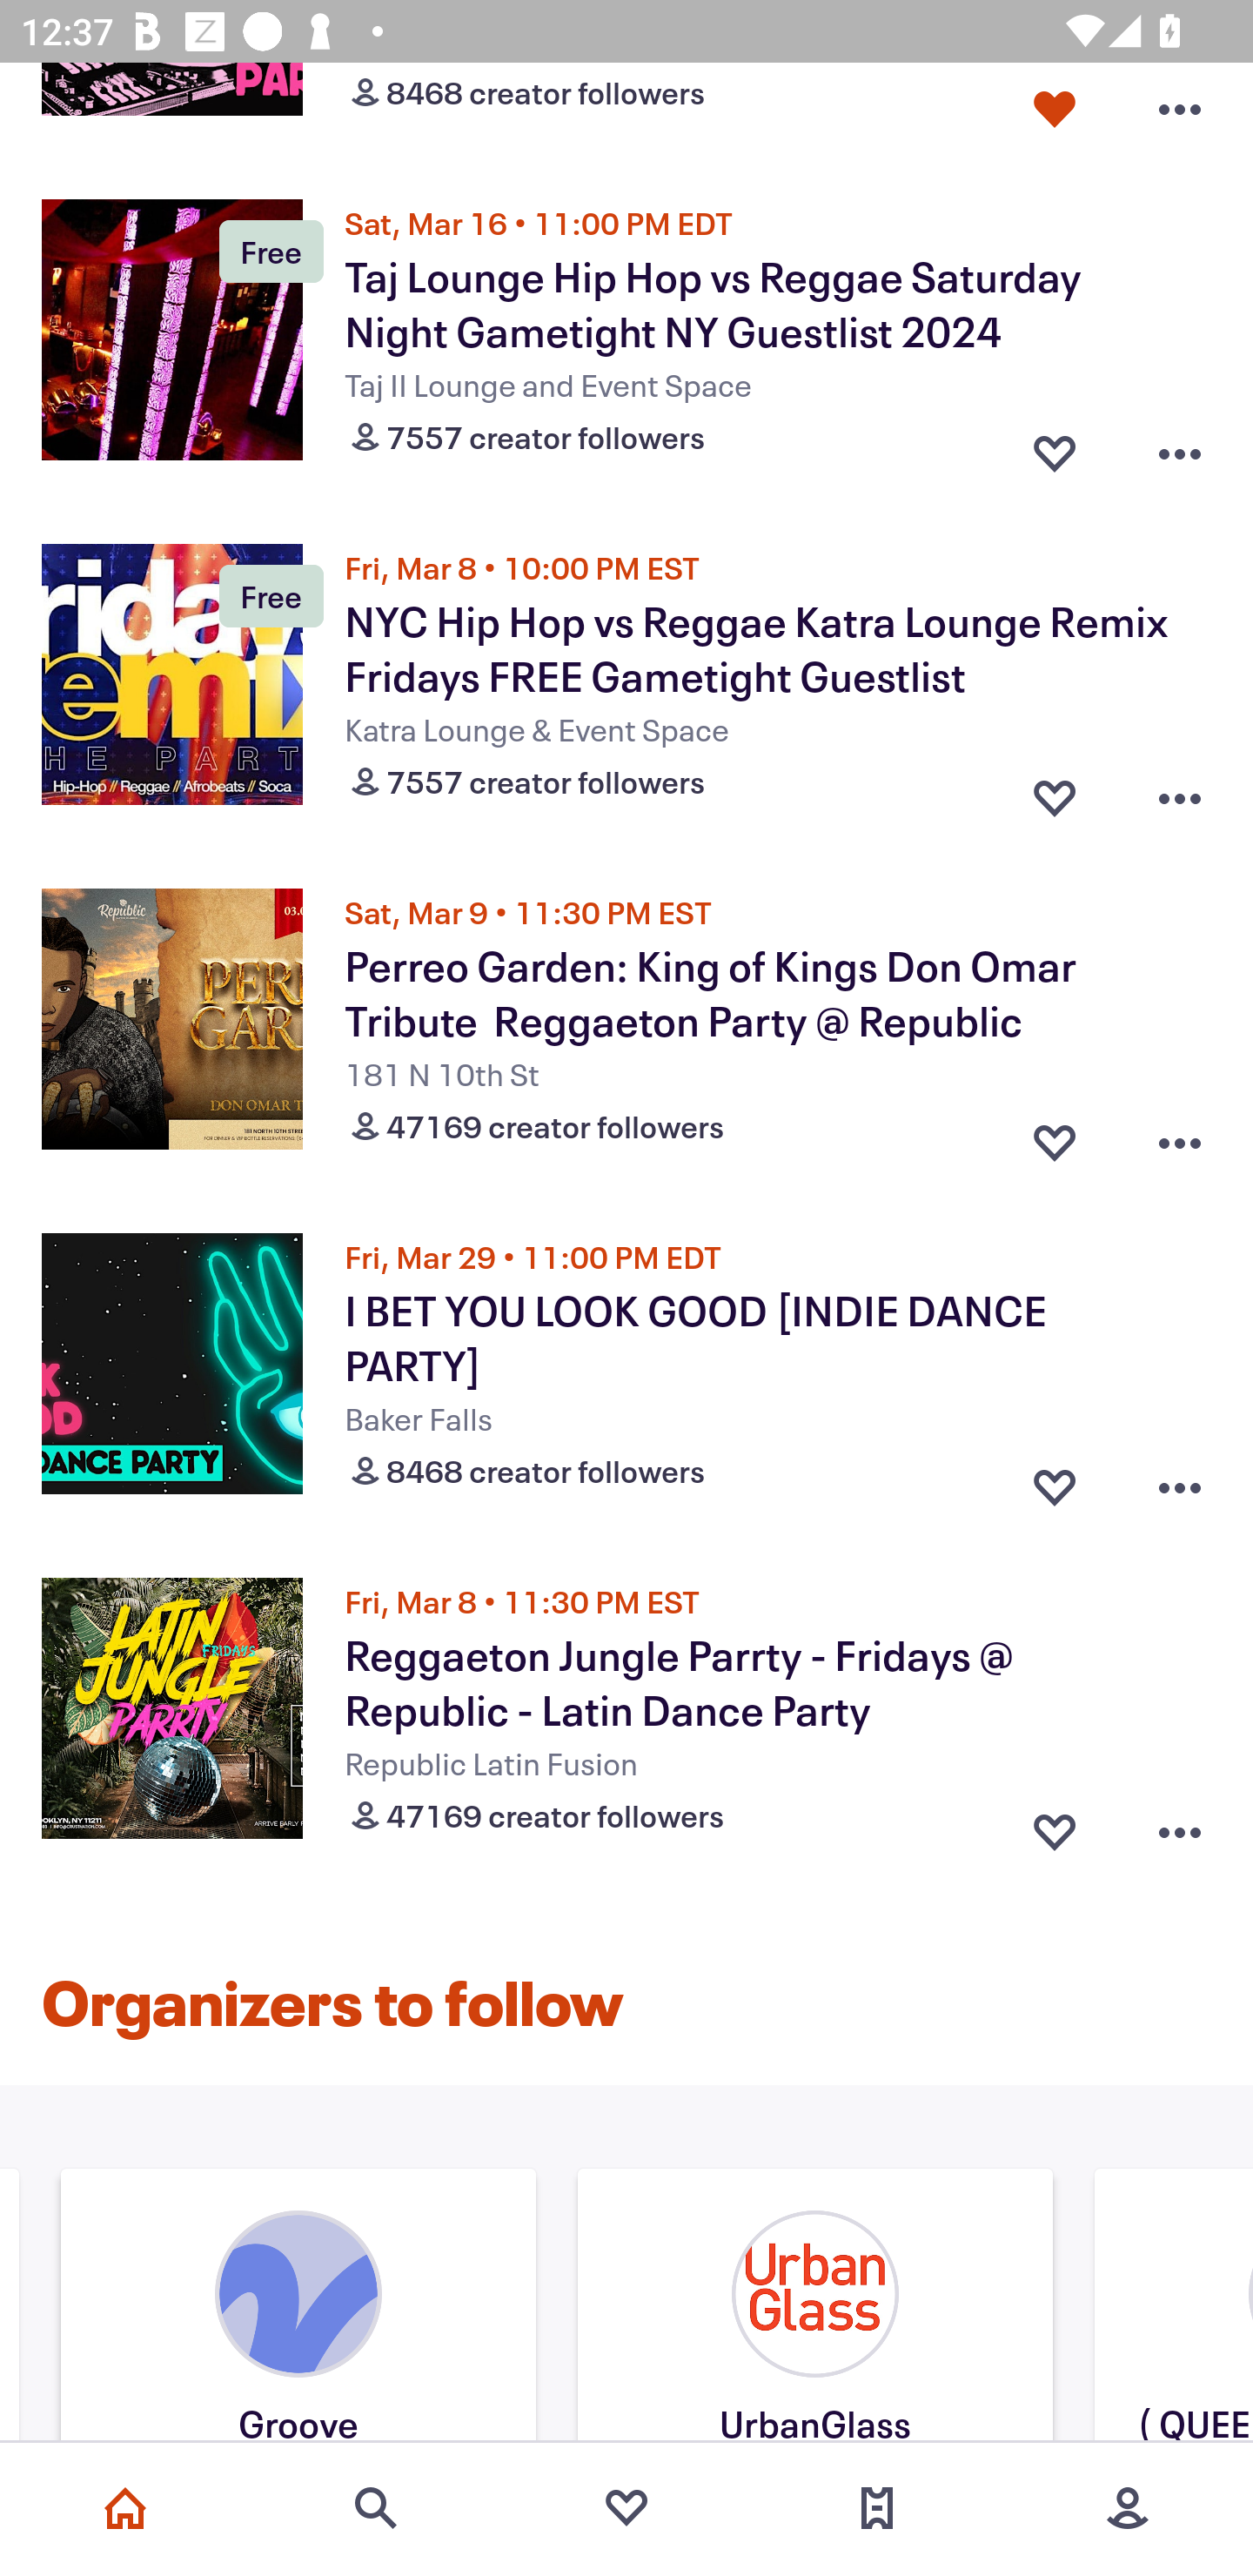 The width and height of the screenshot is (1253, 2576). Describe the element at coordinates (1180, 110) in the screenshot. I see `Overflow menu button` at that location.